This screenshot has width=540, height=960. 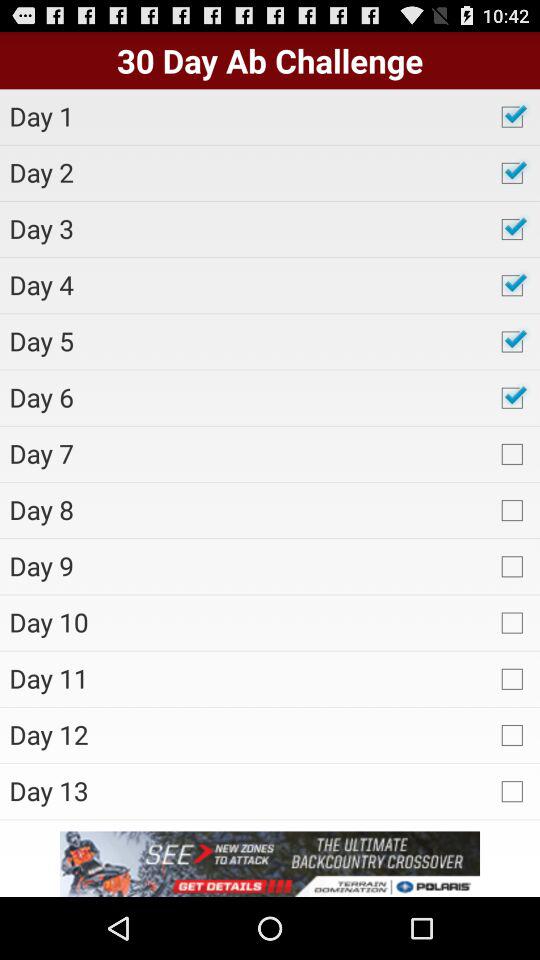 What do you see at coordinates (511, 509) in the screenshot?
I see `select the box which is next to day 8` at bounding box center [511, 509].